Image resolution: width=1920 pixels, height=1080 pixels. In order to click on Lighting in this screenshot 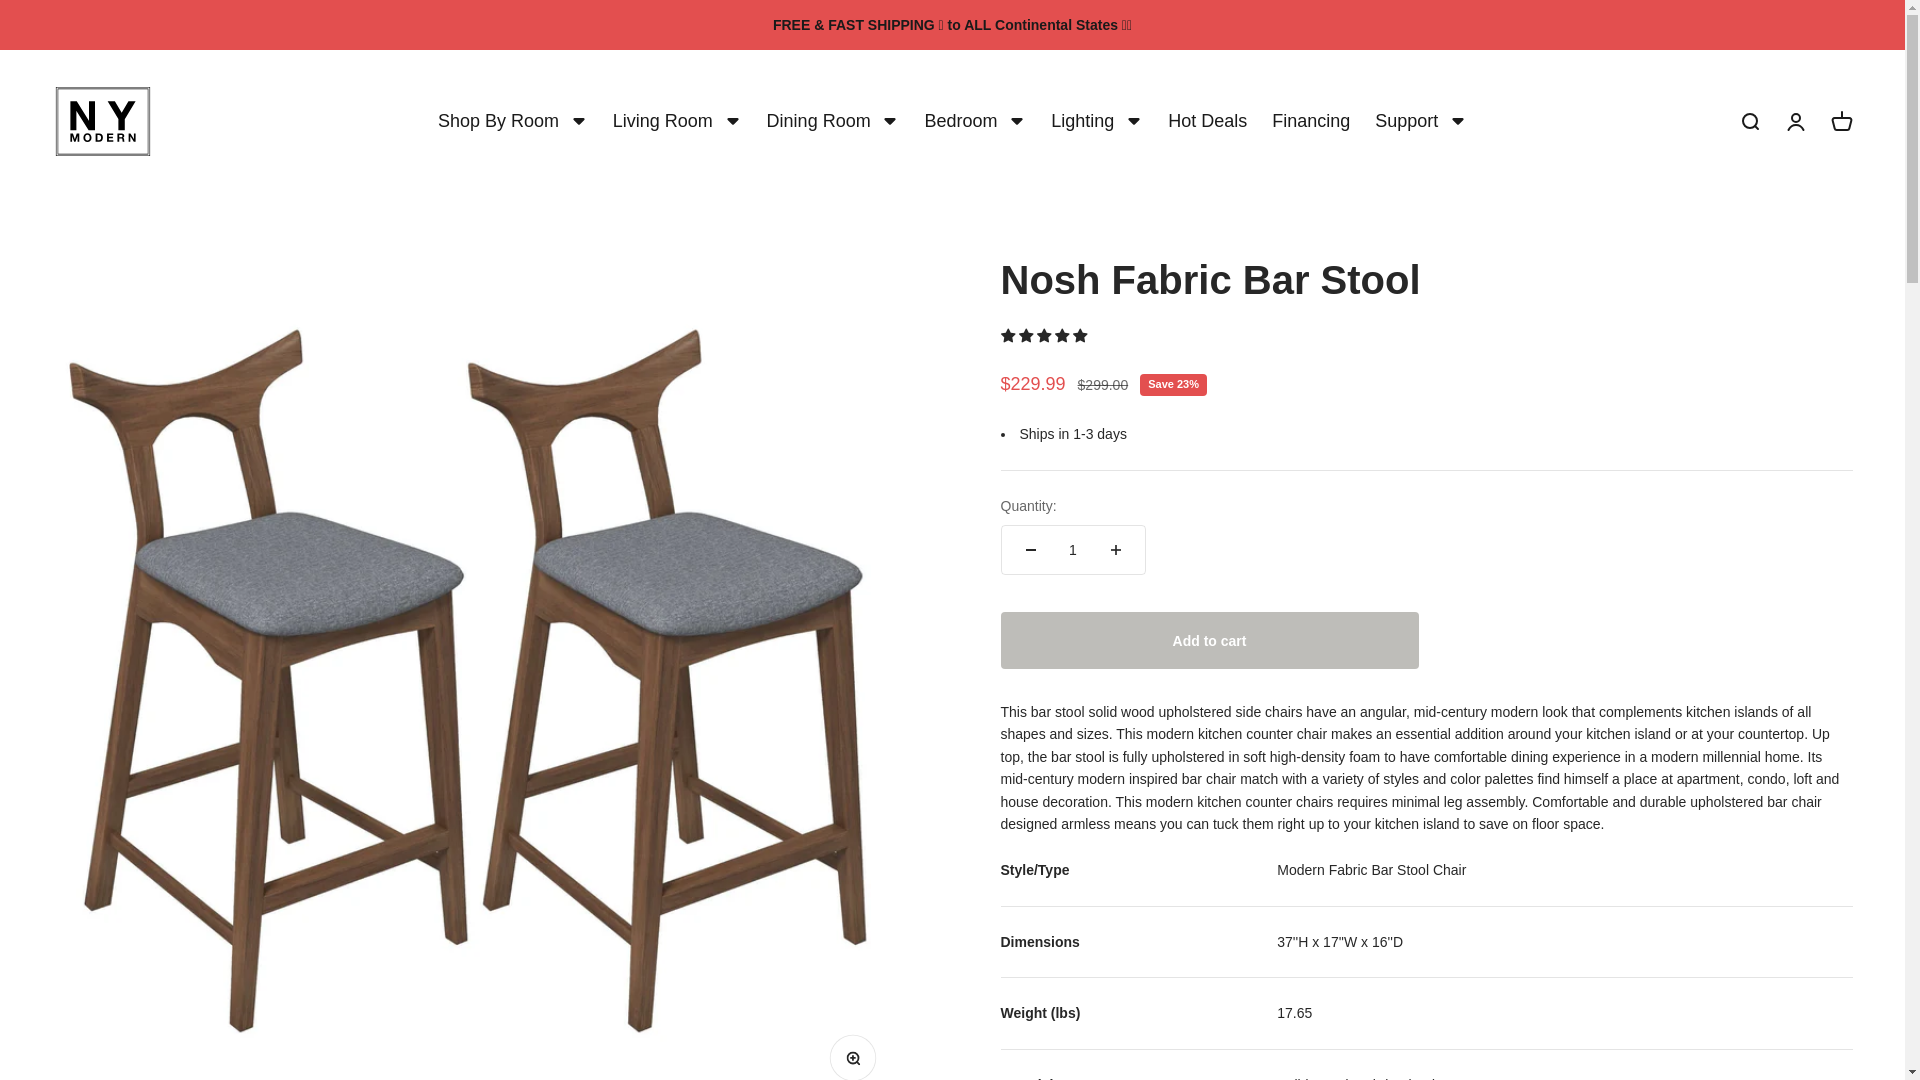, I will do `click(833, 122)`.